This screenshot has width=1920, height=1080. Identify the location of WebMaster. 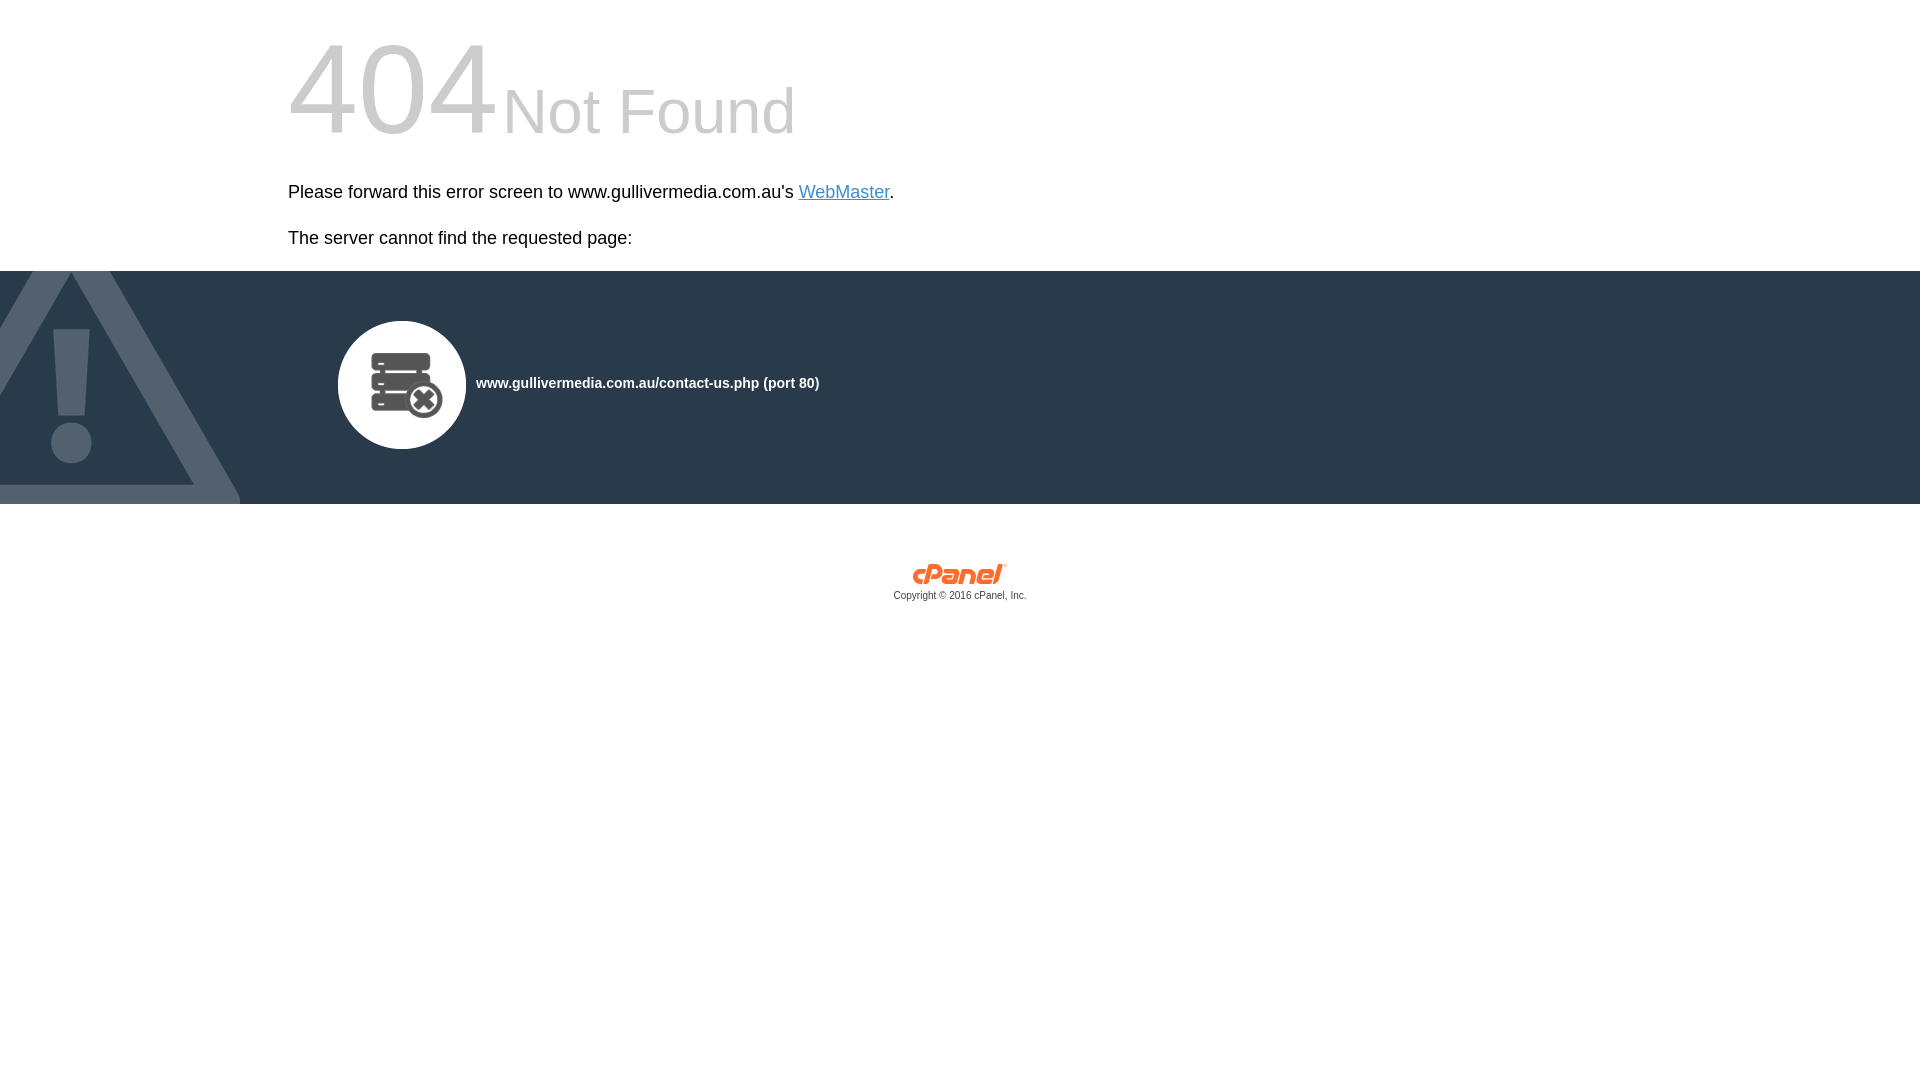
(844, 192).